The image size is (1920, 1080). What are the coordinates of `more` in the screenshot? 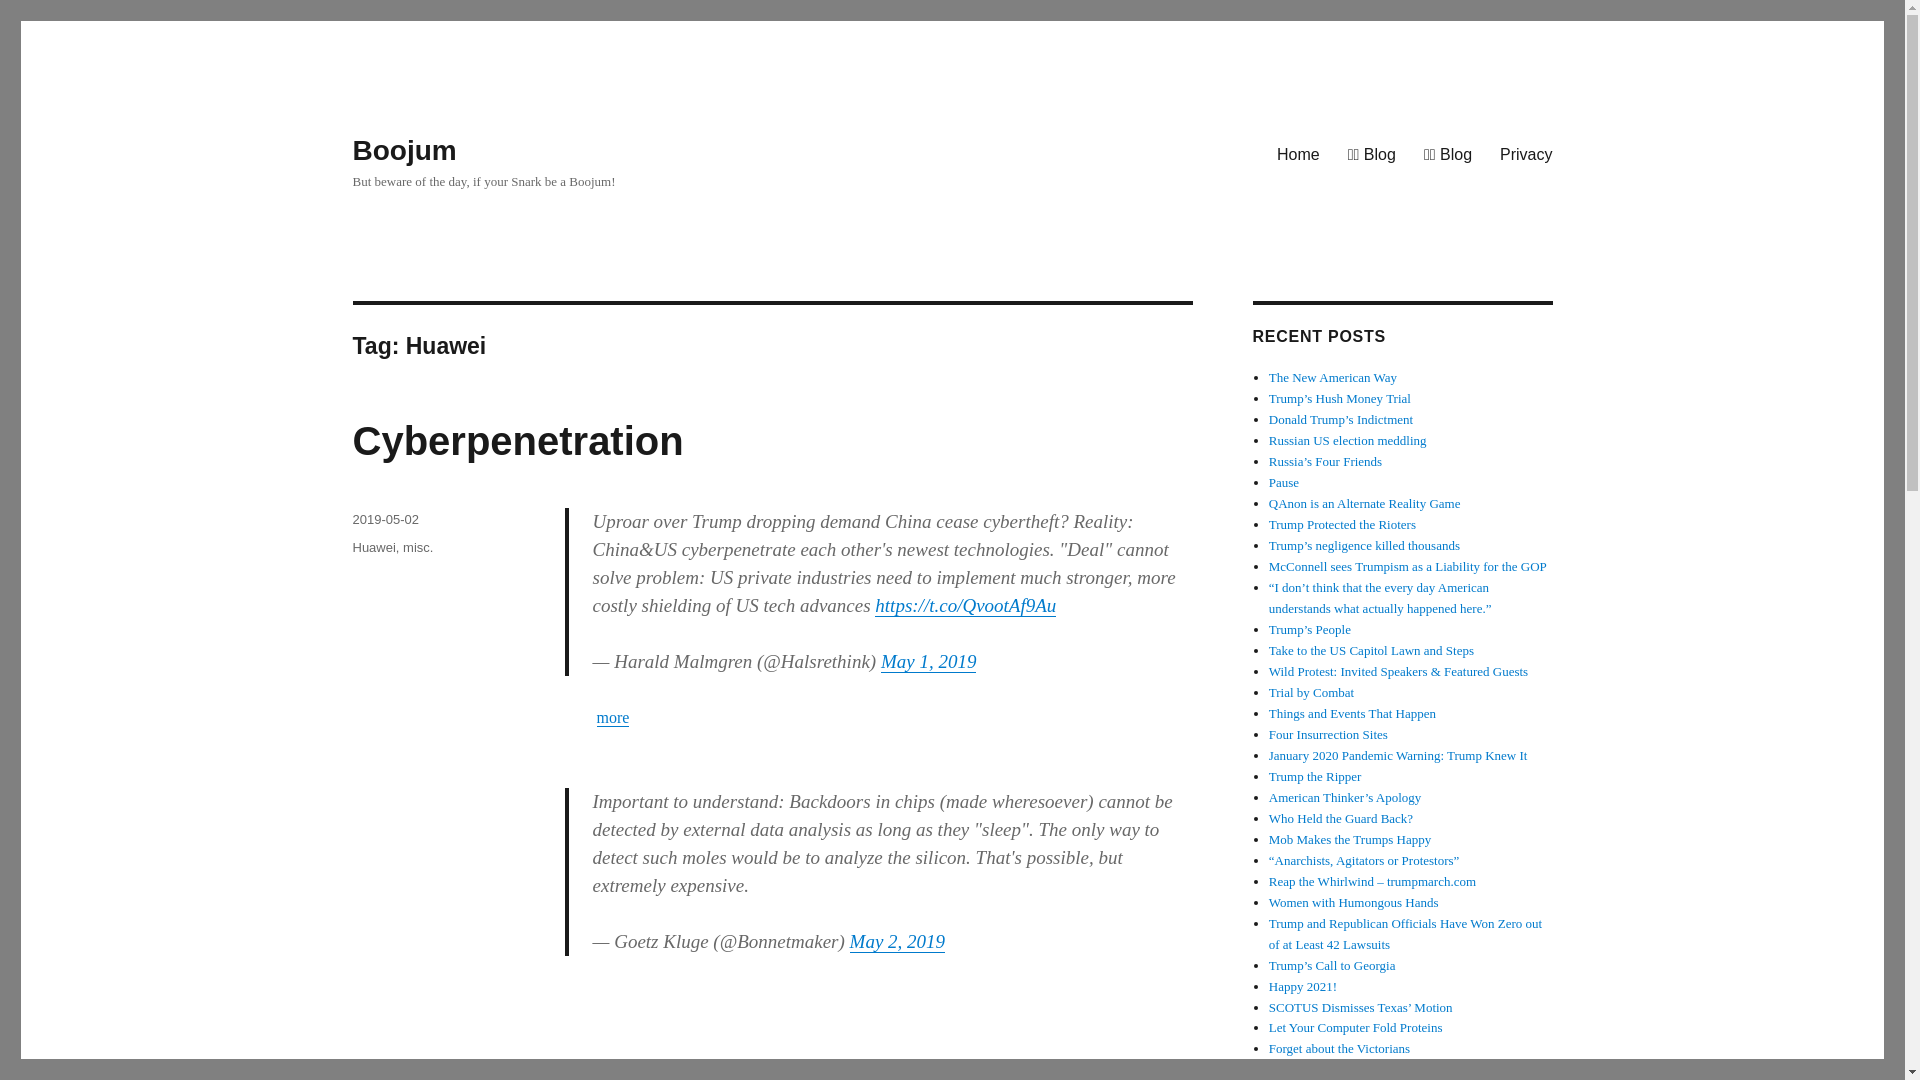 It's located at (612, 716).